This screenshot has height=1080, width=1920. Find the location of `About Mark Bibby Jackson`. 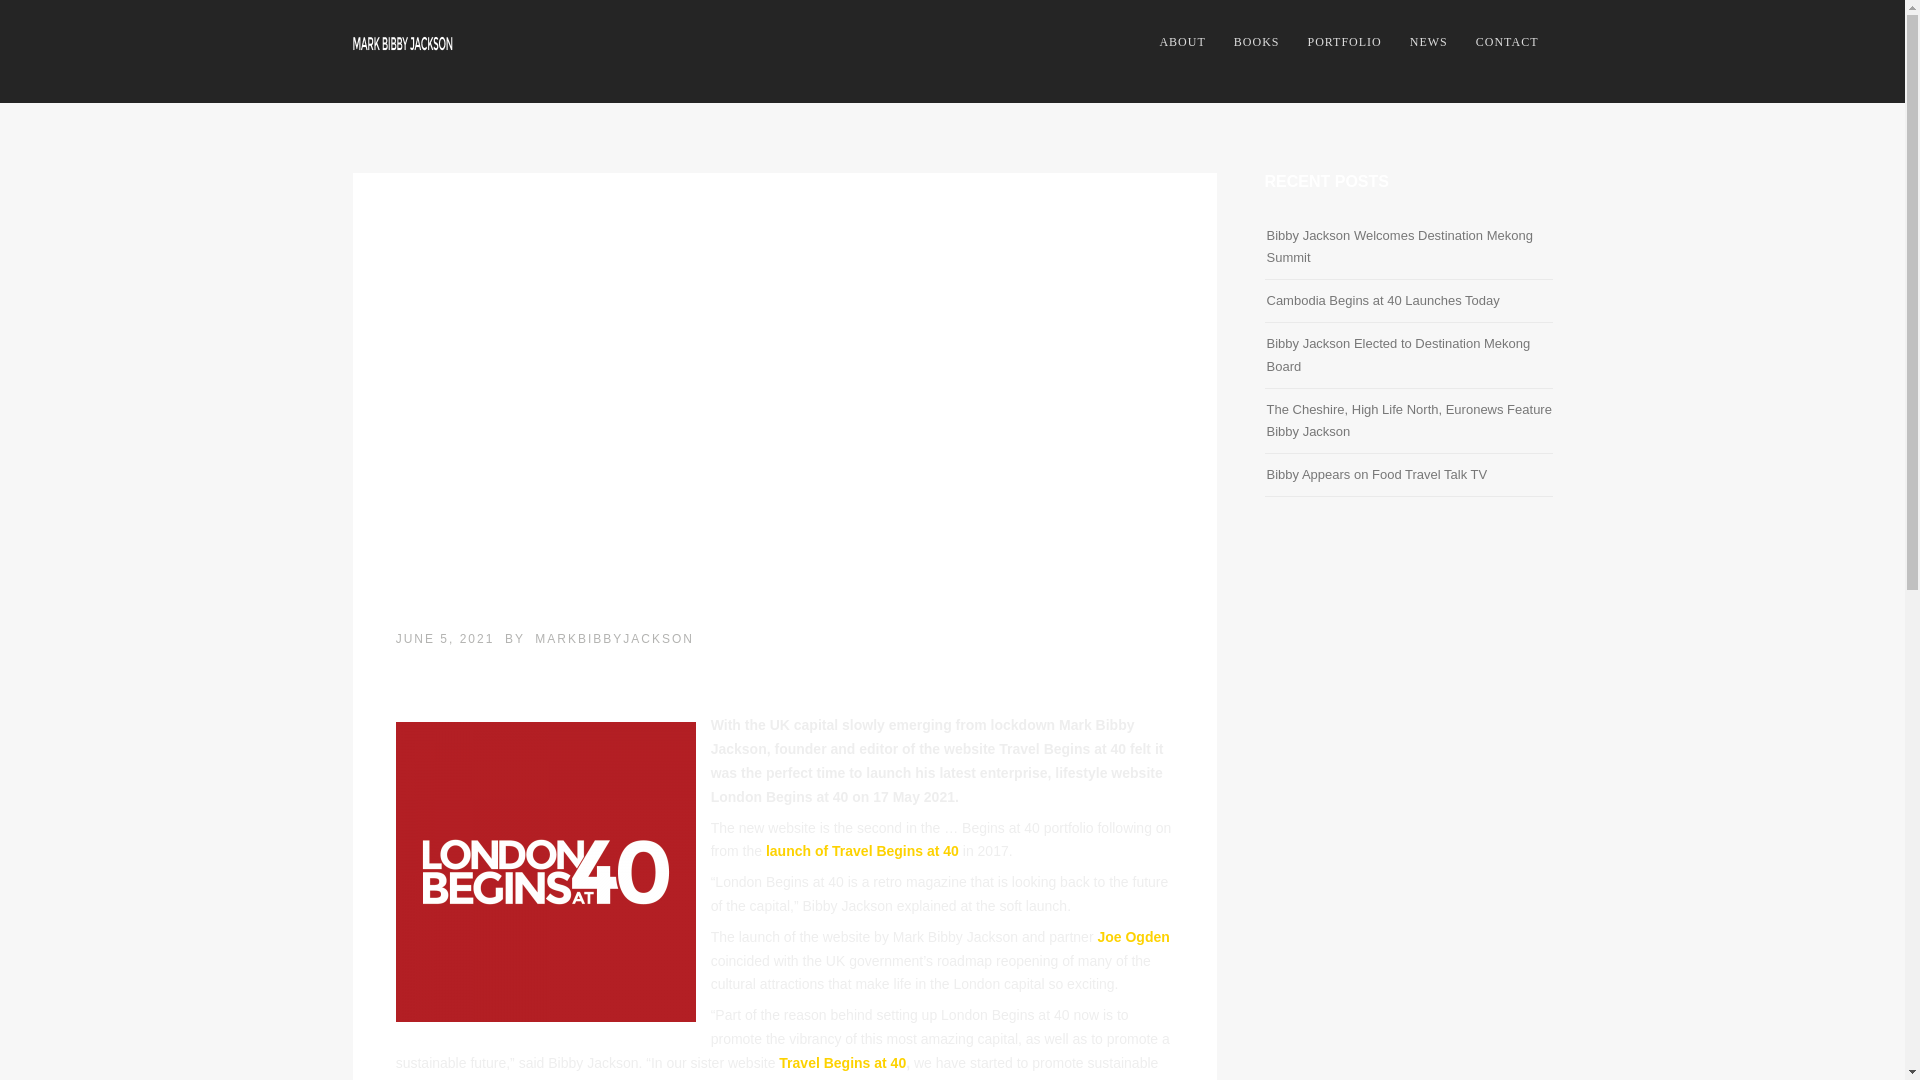

About Mark Bibby Jackson is located at coordinates (1182, 42).